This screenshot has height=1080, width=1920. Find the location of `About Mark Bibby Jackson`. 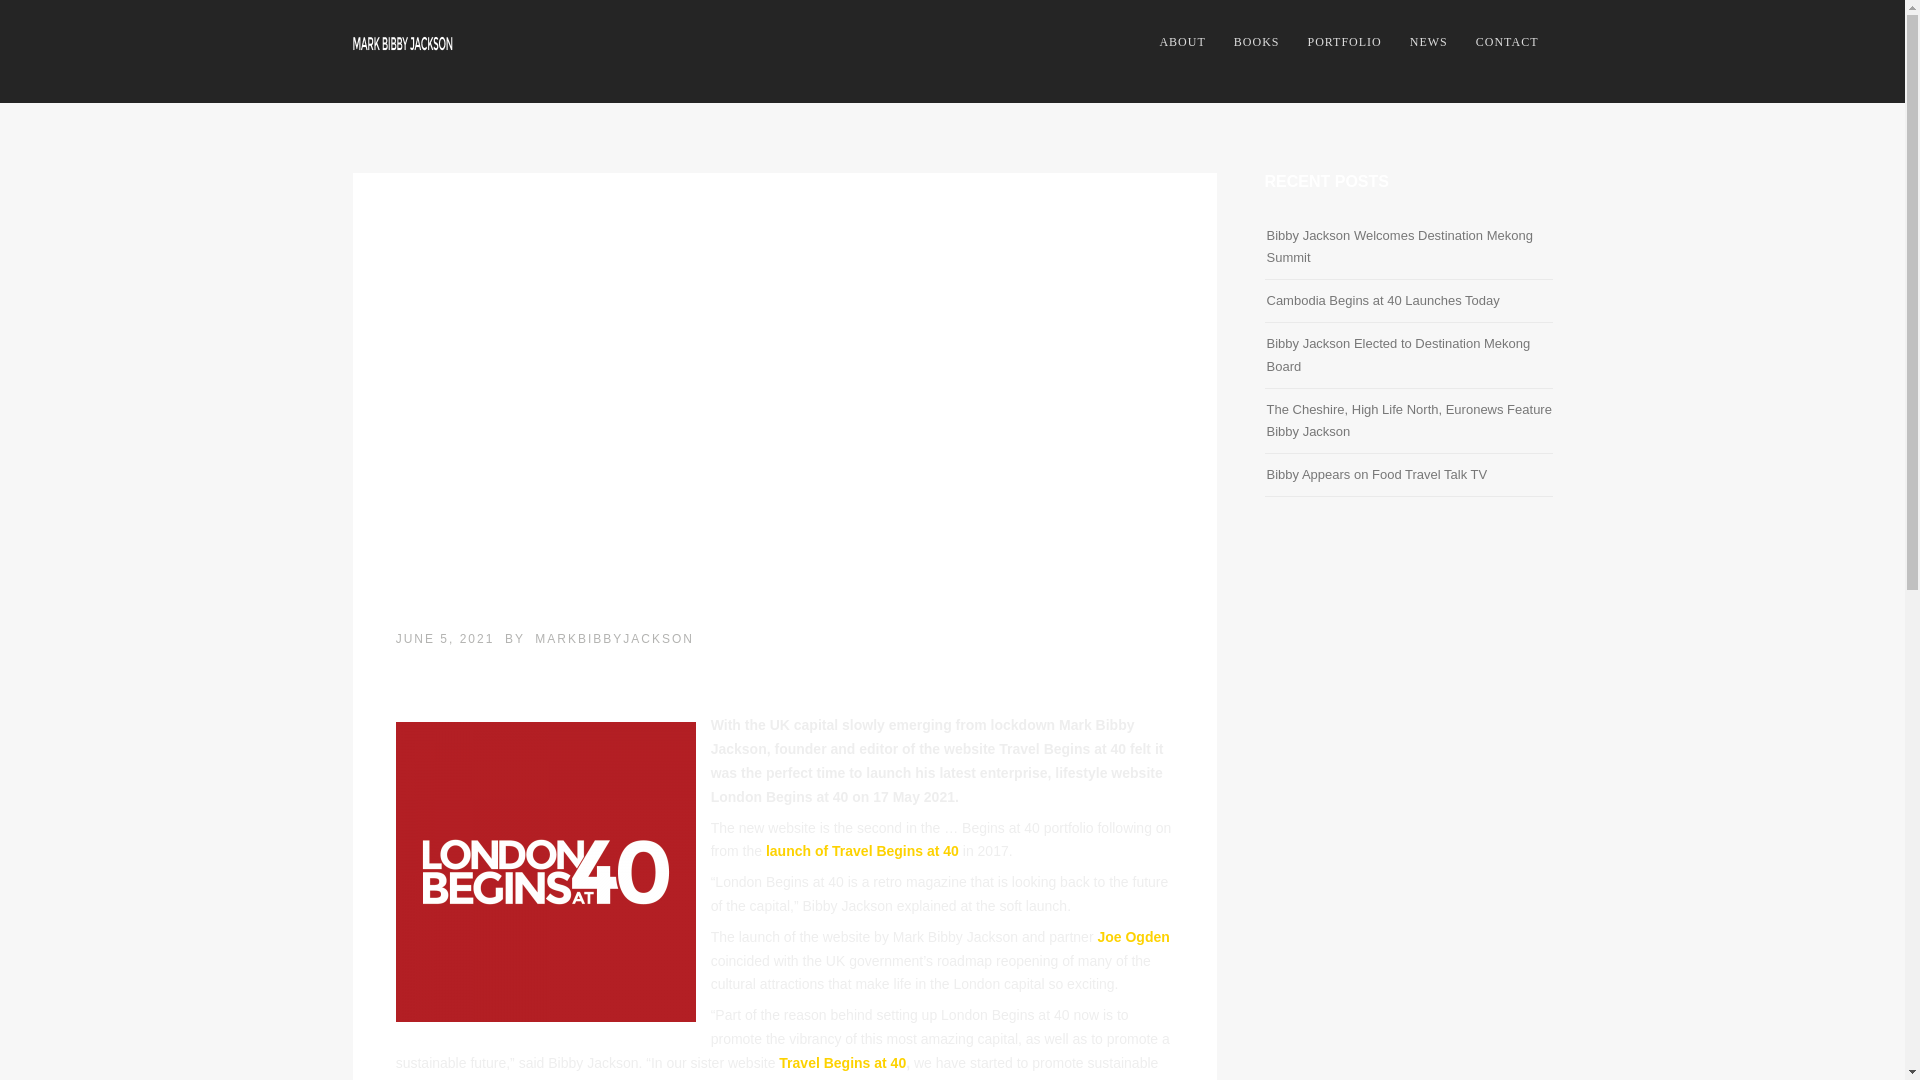

About Mark Bibby Jackson is located at coordinates (1182, 42).